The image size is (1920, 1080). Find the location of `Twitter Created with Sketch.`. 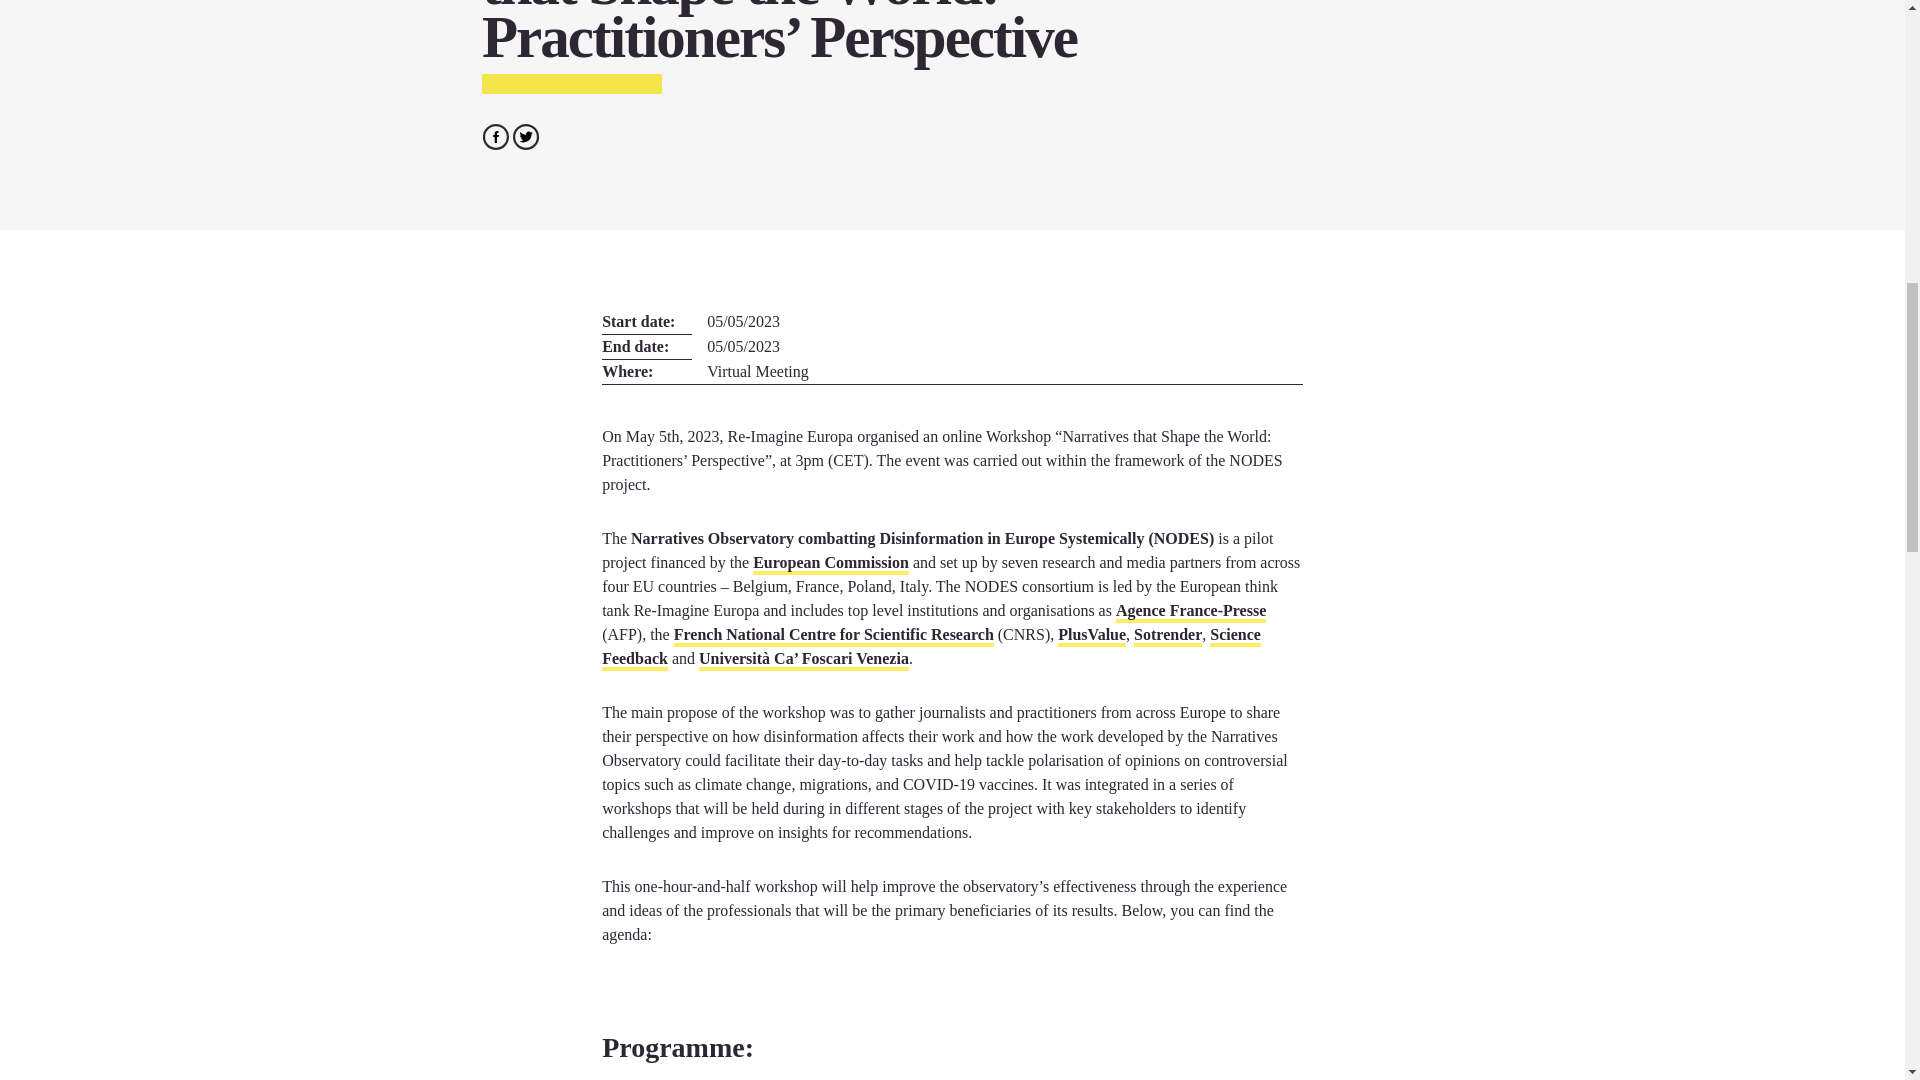

Twitter Created with Sketch. is located at coordinates (526, 135).